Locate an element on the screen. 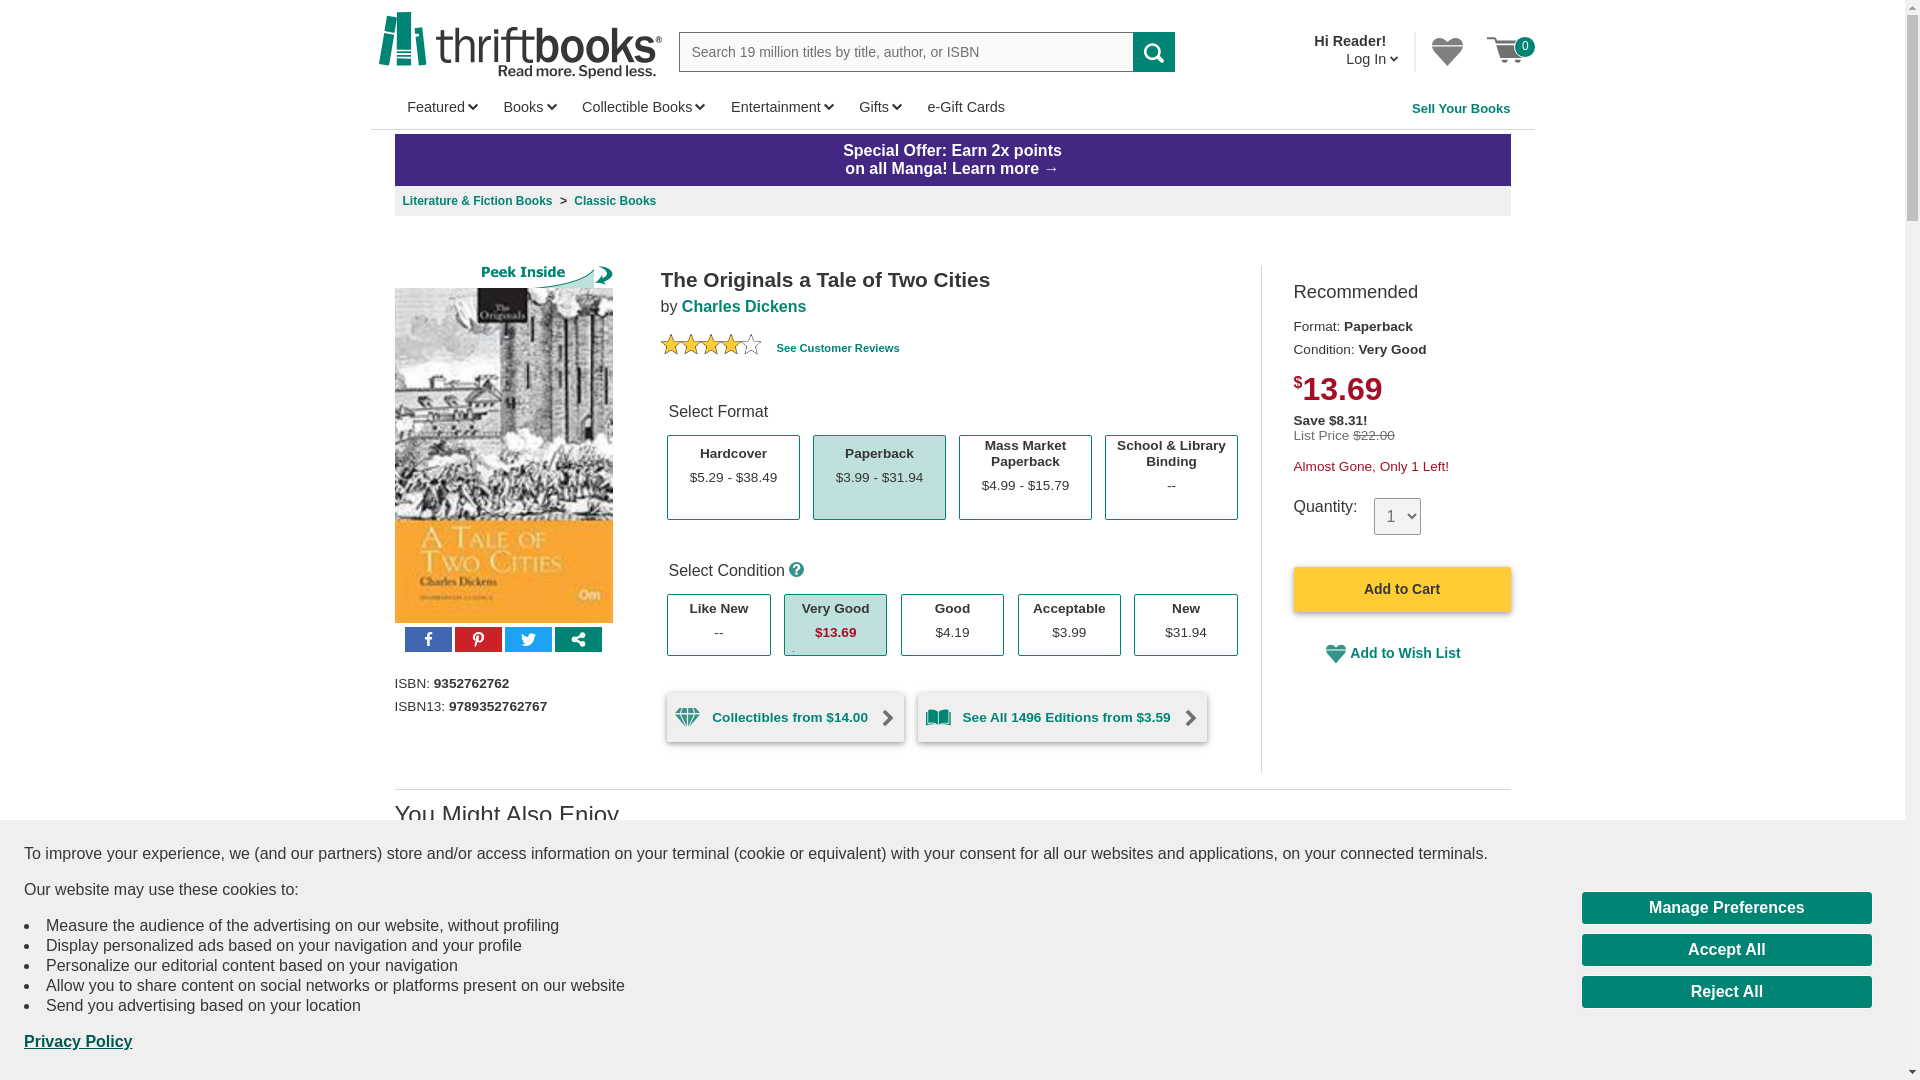 Image resolution: width=1920 pixels, height=1080 pixels. Books is located at coordinates (690, 348).